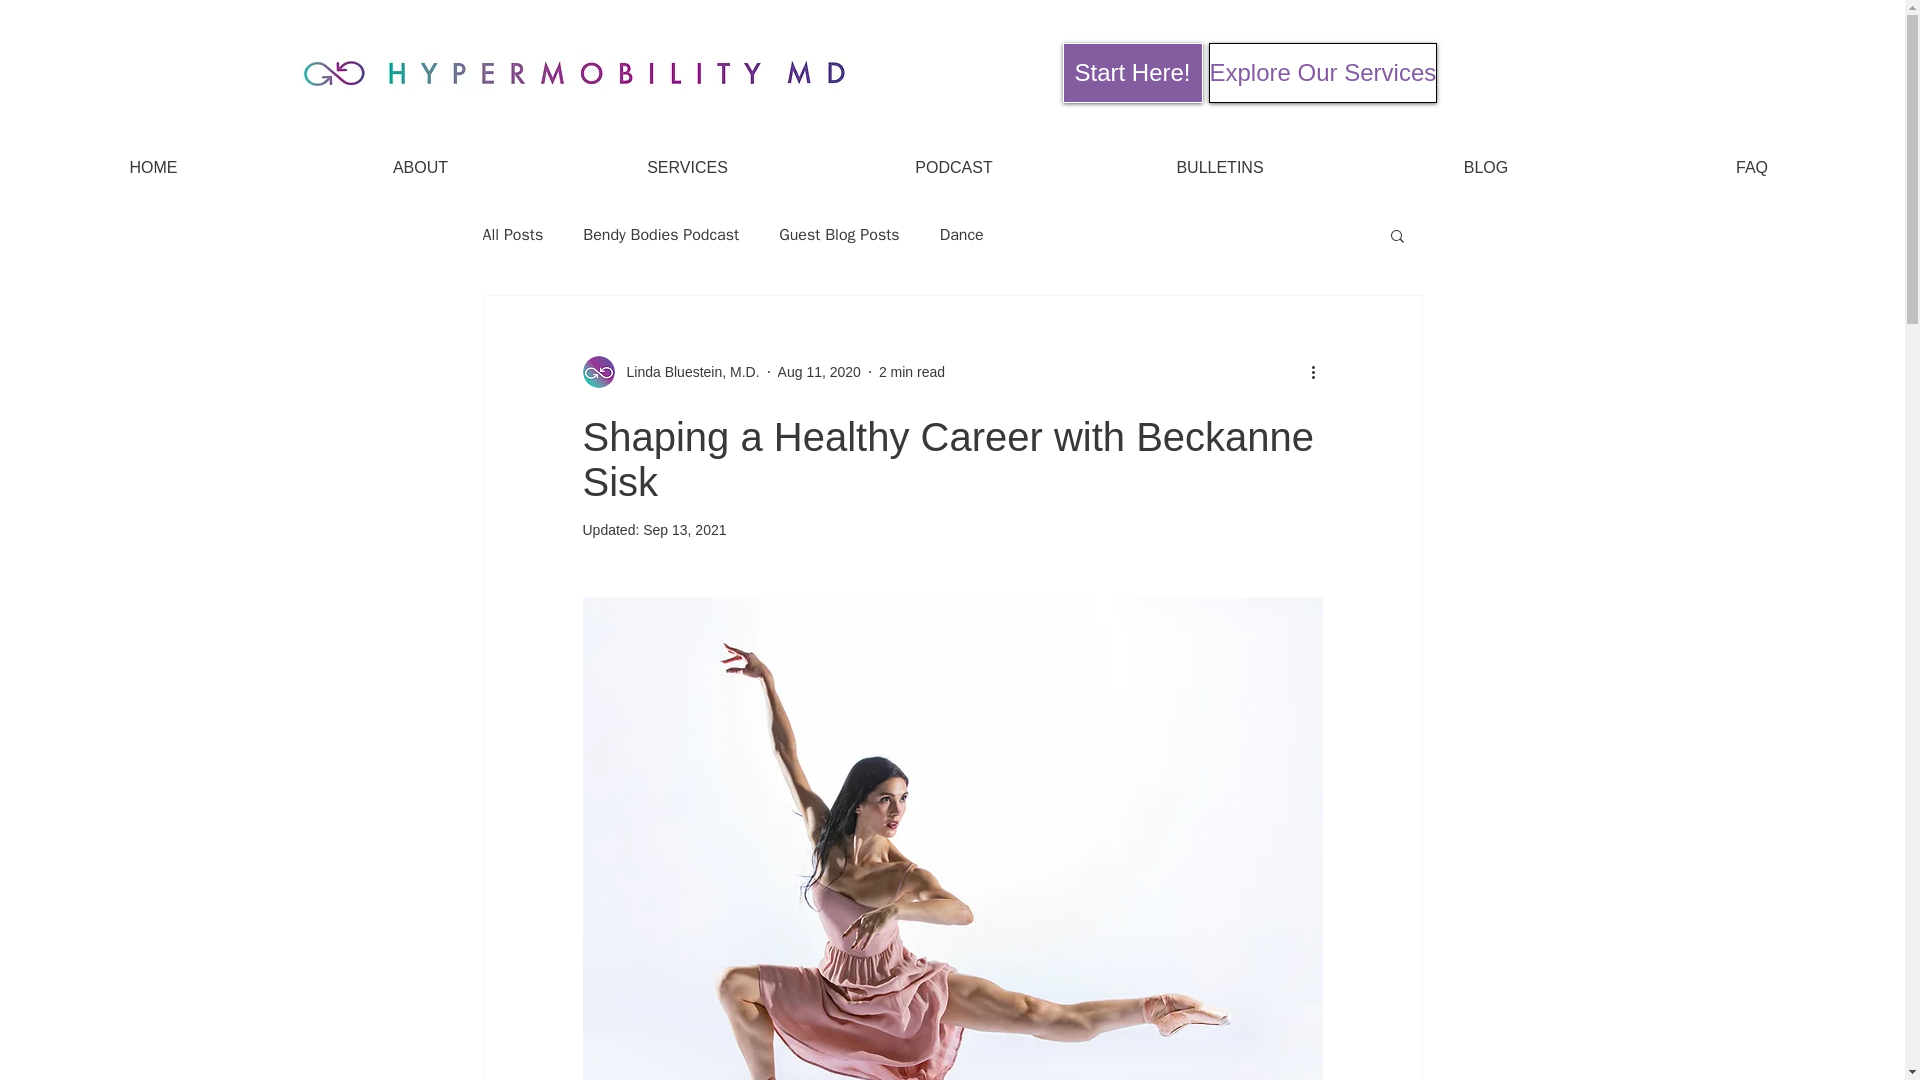 This screenshot has height=1080, width=1920. What do you see at coordinates (661, 234) in the screenshot?
I see `Bendy Bodies Podcast` at bounding box center [661, 234].